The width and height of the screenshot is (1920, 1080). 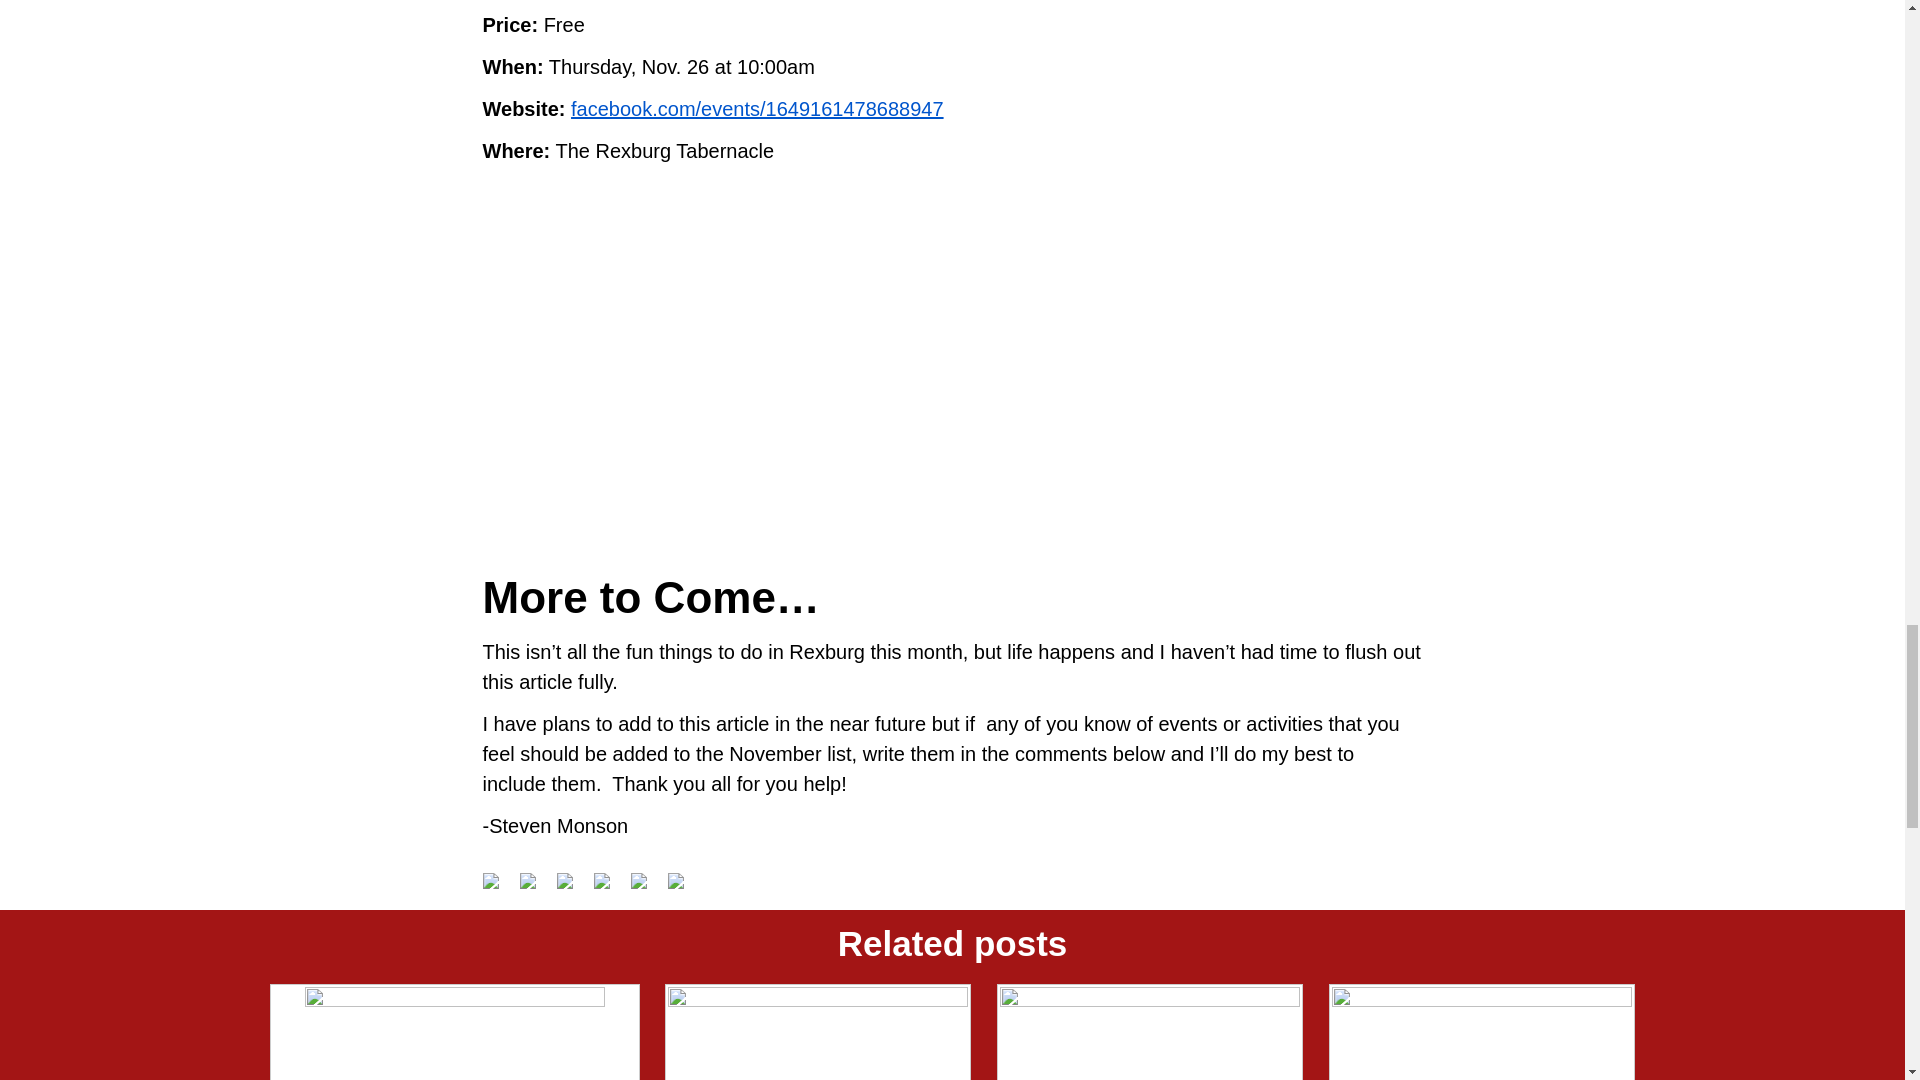 I want to click on Share on Reddit, so click(x=572, y=888).